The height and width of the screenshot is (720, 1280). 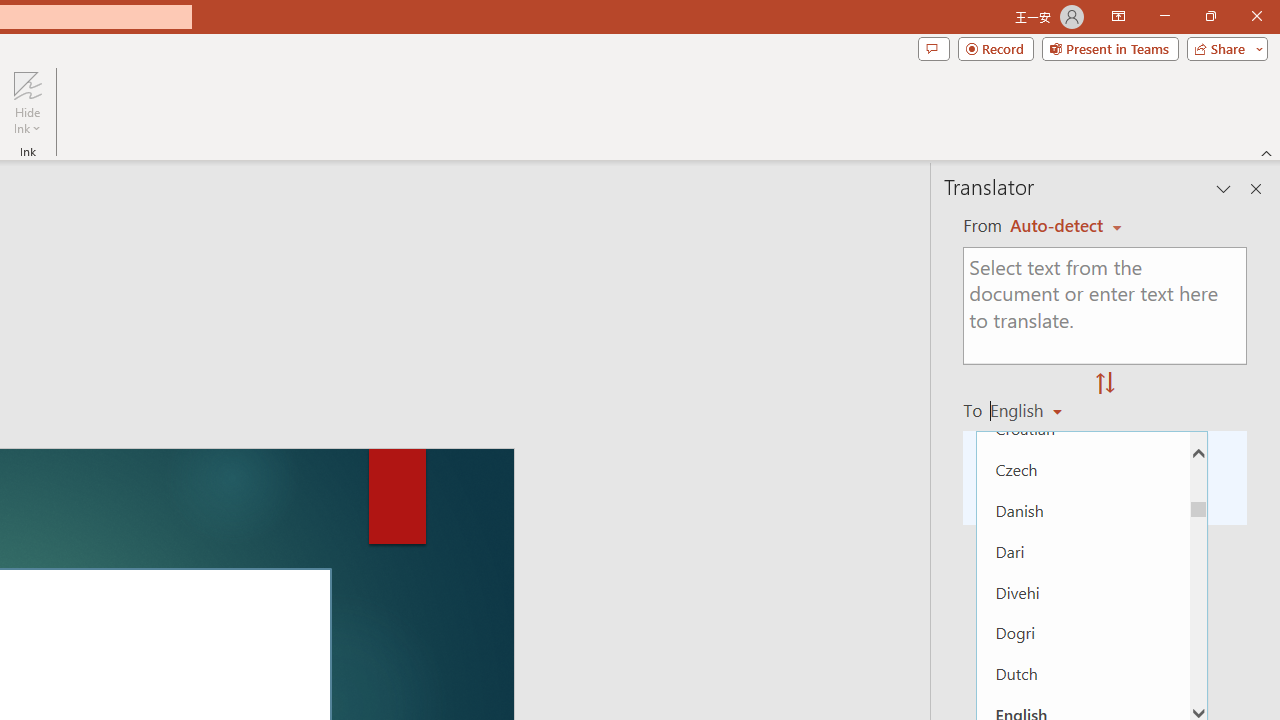 What do you see at coordinates (1083, 224) in the screenshot?
I see `Catalan` at bounding box center [1083, 224].